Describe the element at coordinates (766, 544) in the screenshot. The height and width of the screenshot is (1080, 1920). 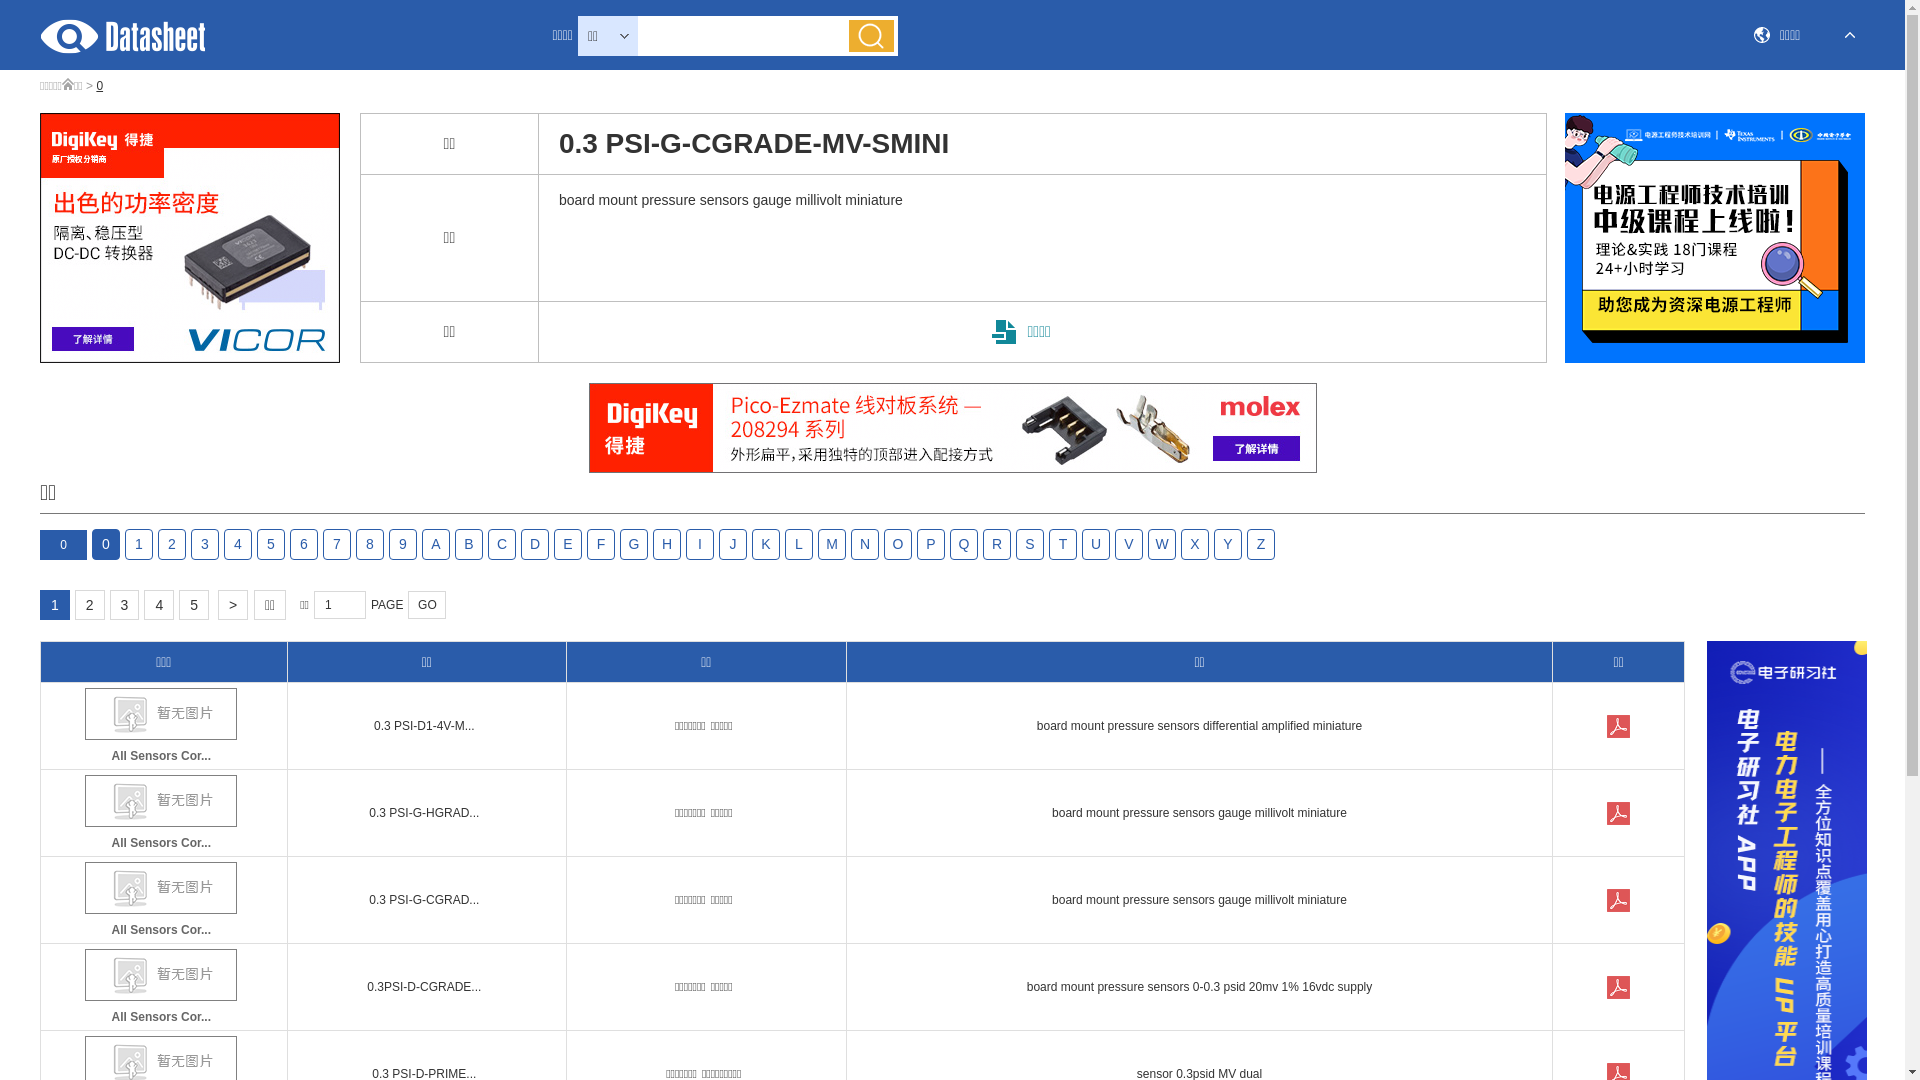
I see `K` at that location.